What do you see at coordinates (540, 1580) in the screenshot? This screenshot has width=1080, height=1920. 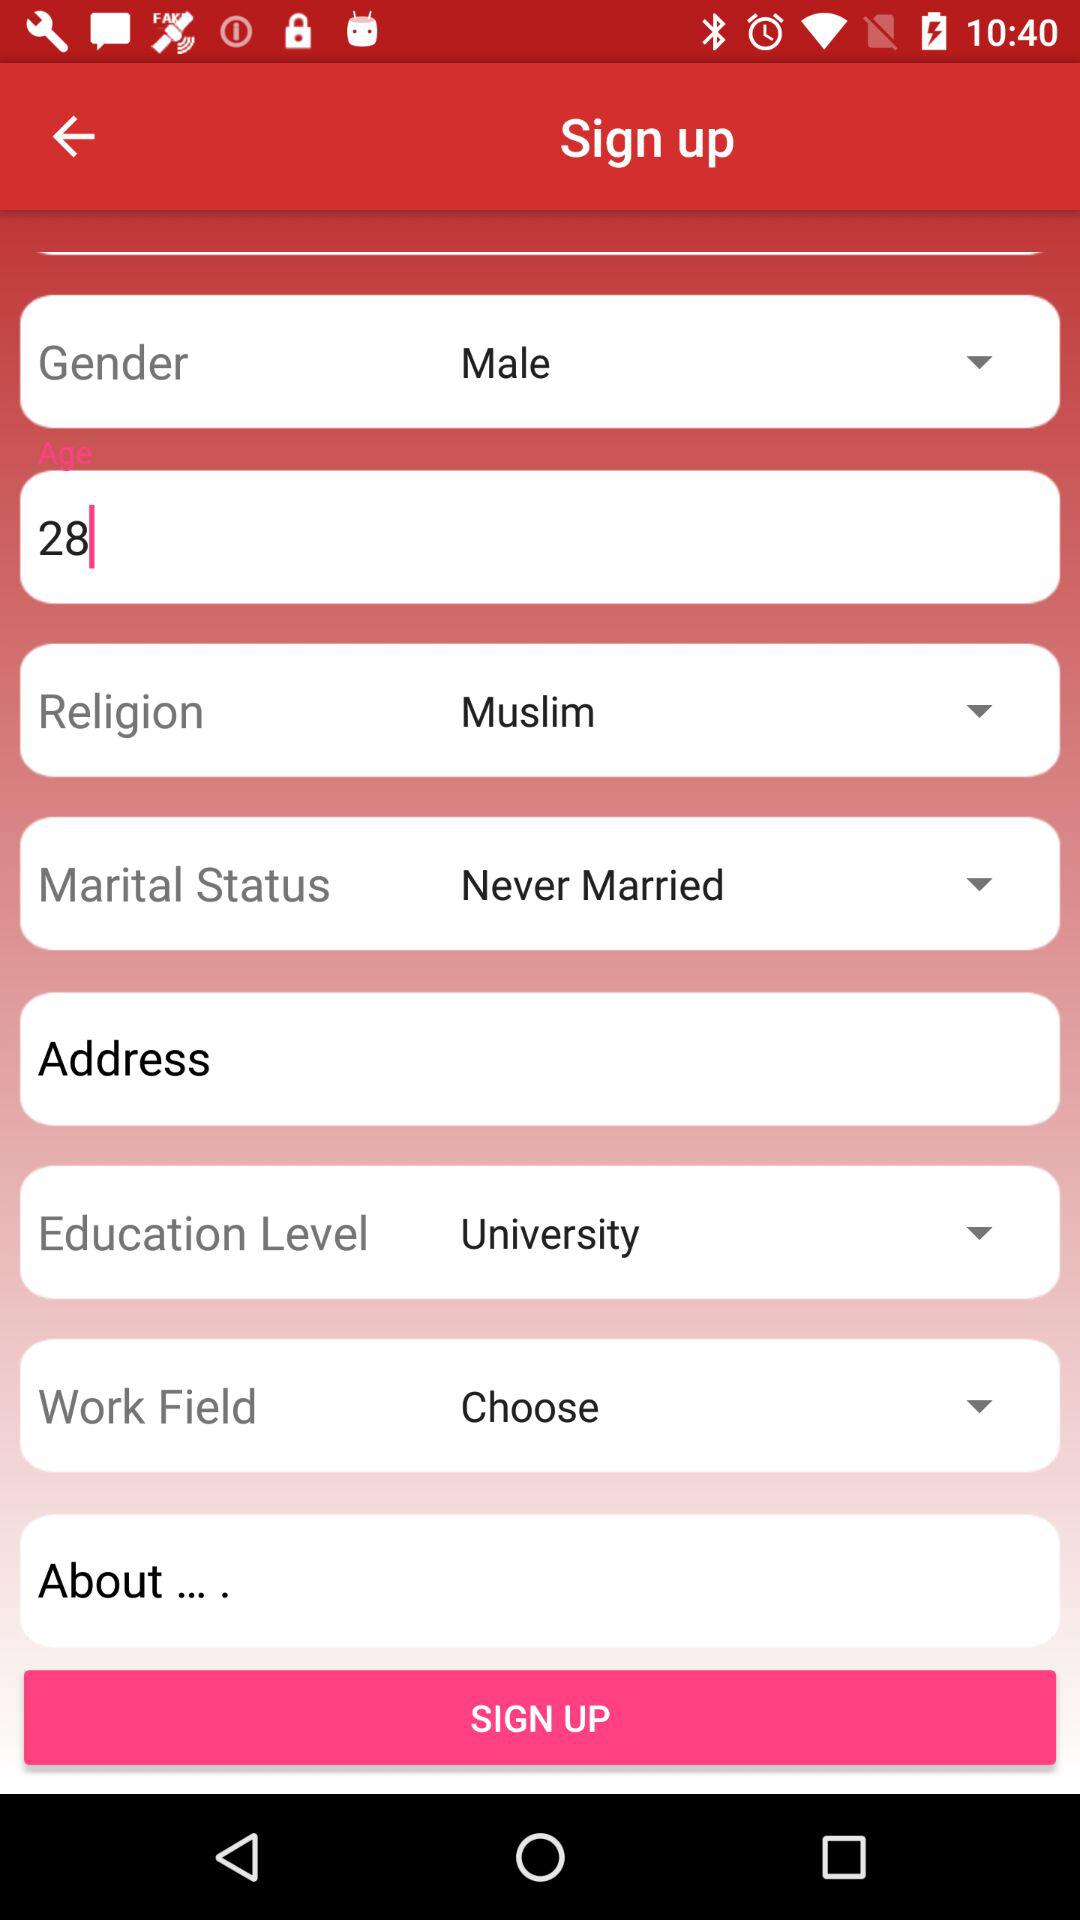 I see `edit section` at bounding box center [540, 1580].